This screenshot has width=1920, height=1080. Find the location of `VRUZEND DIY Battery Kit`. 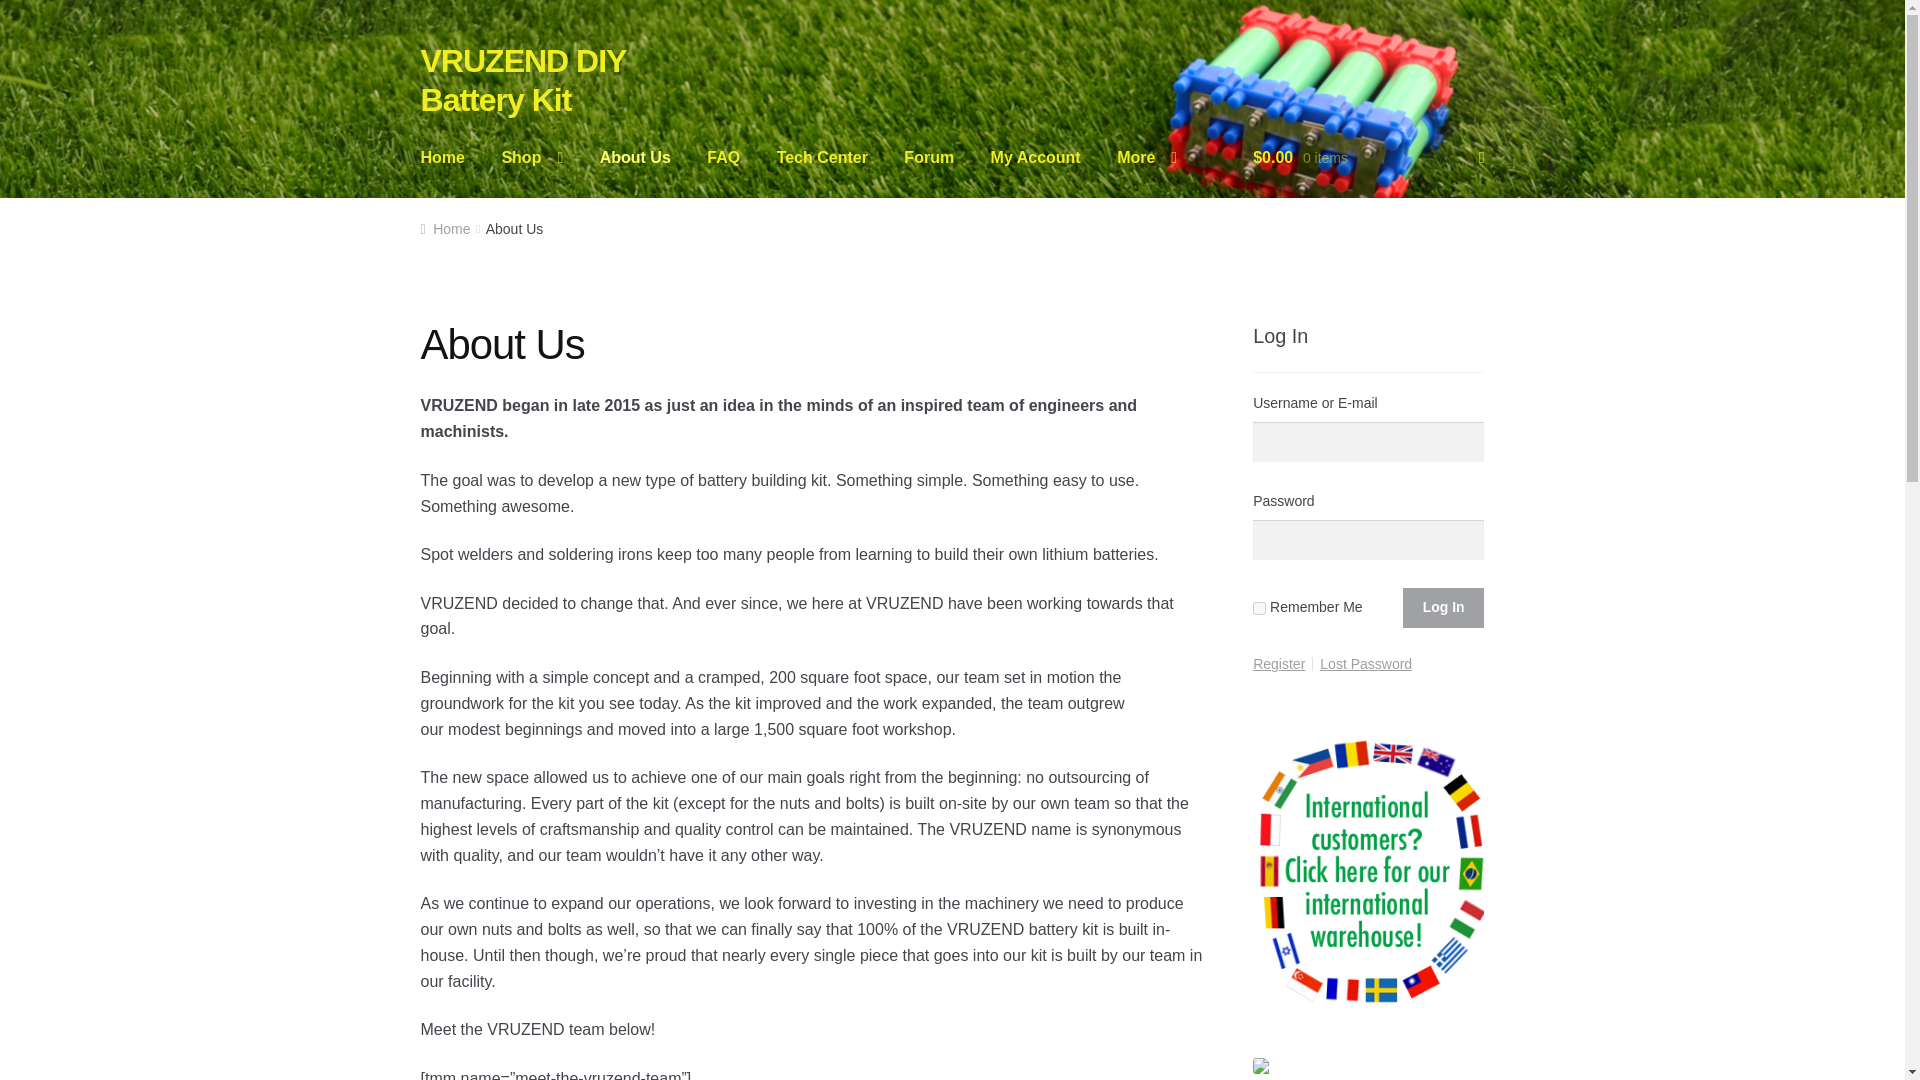

VRUZEND DIY Battery Kit is located at coordinates (522, 80).